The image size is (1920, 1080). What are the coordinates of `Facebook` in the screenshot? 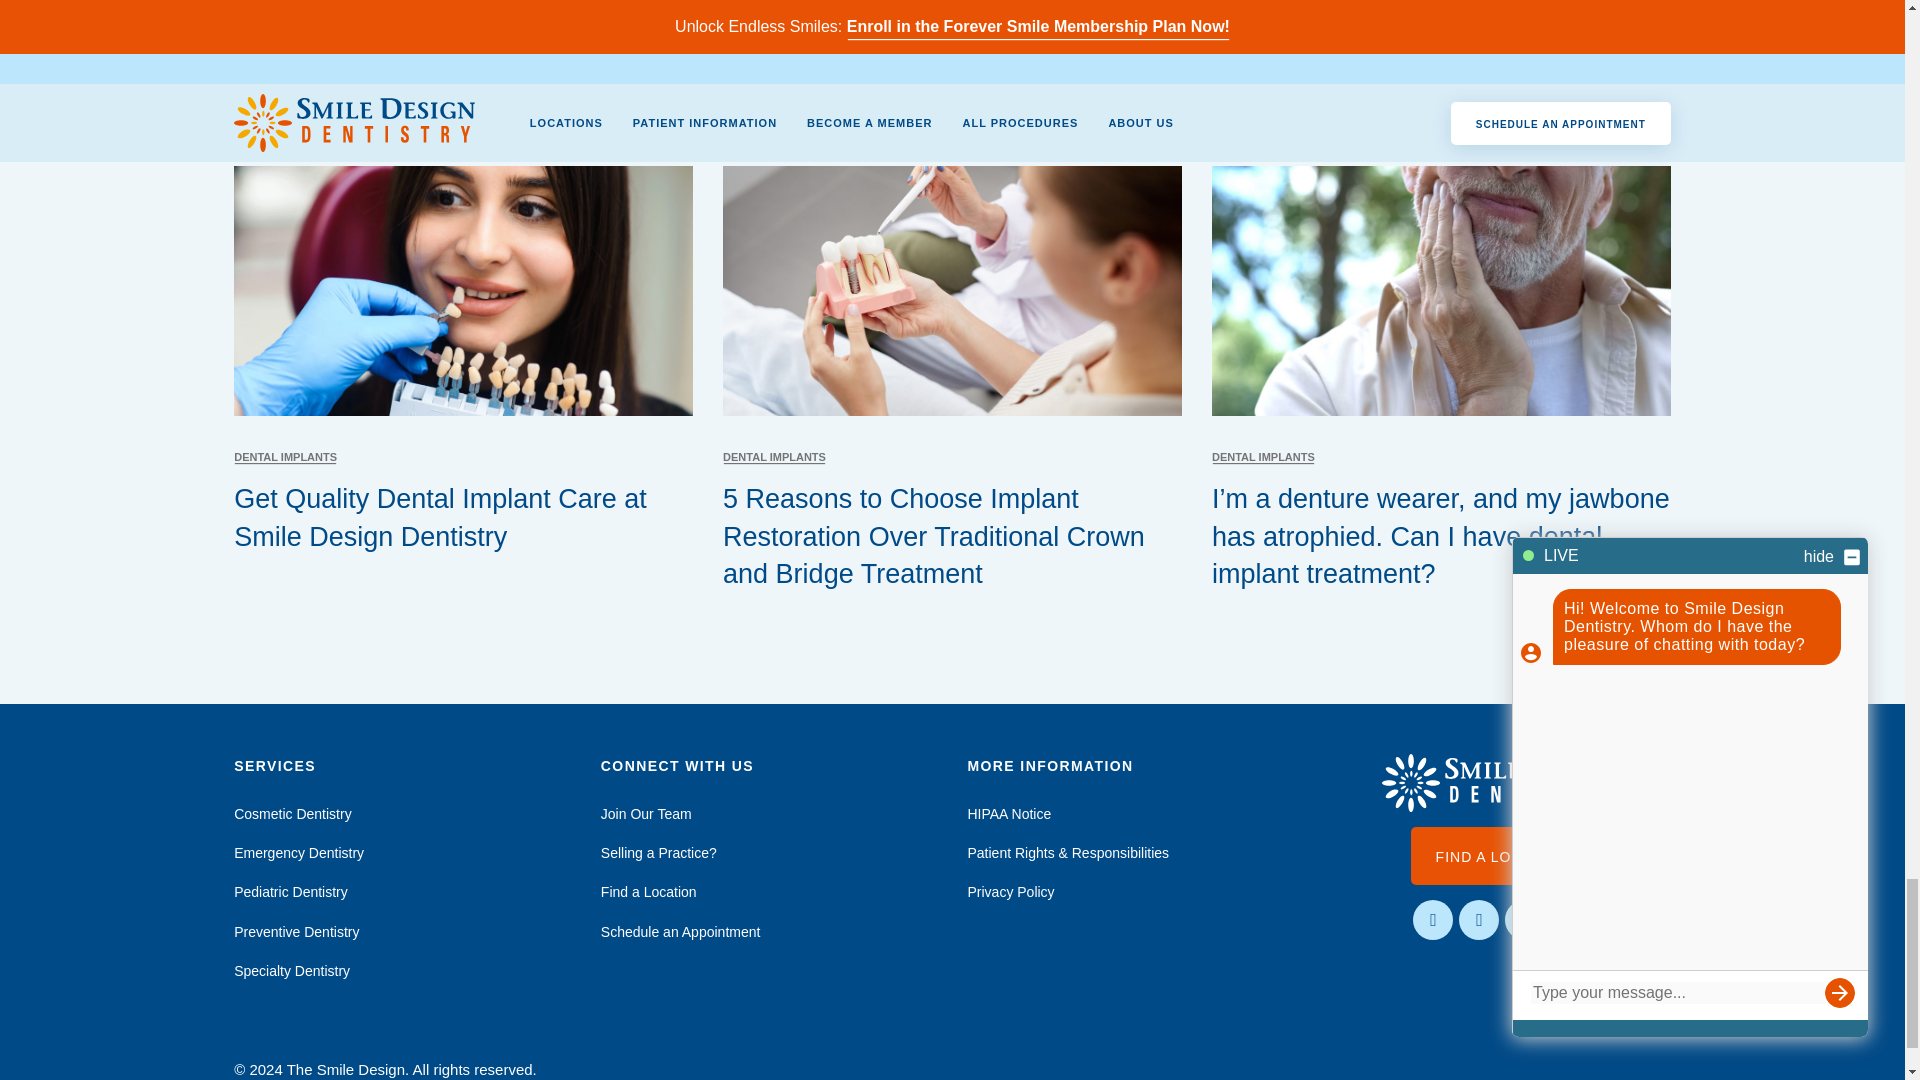 It's located at (1433, 920).